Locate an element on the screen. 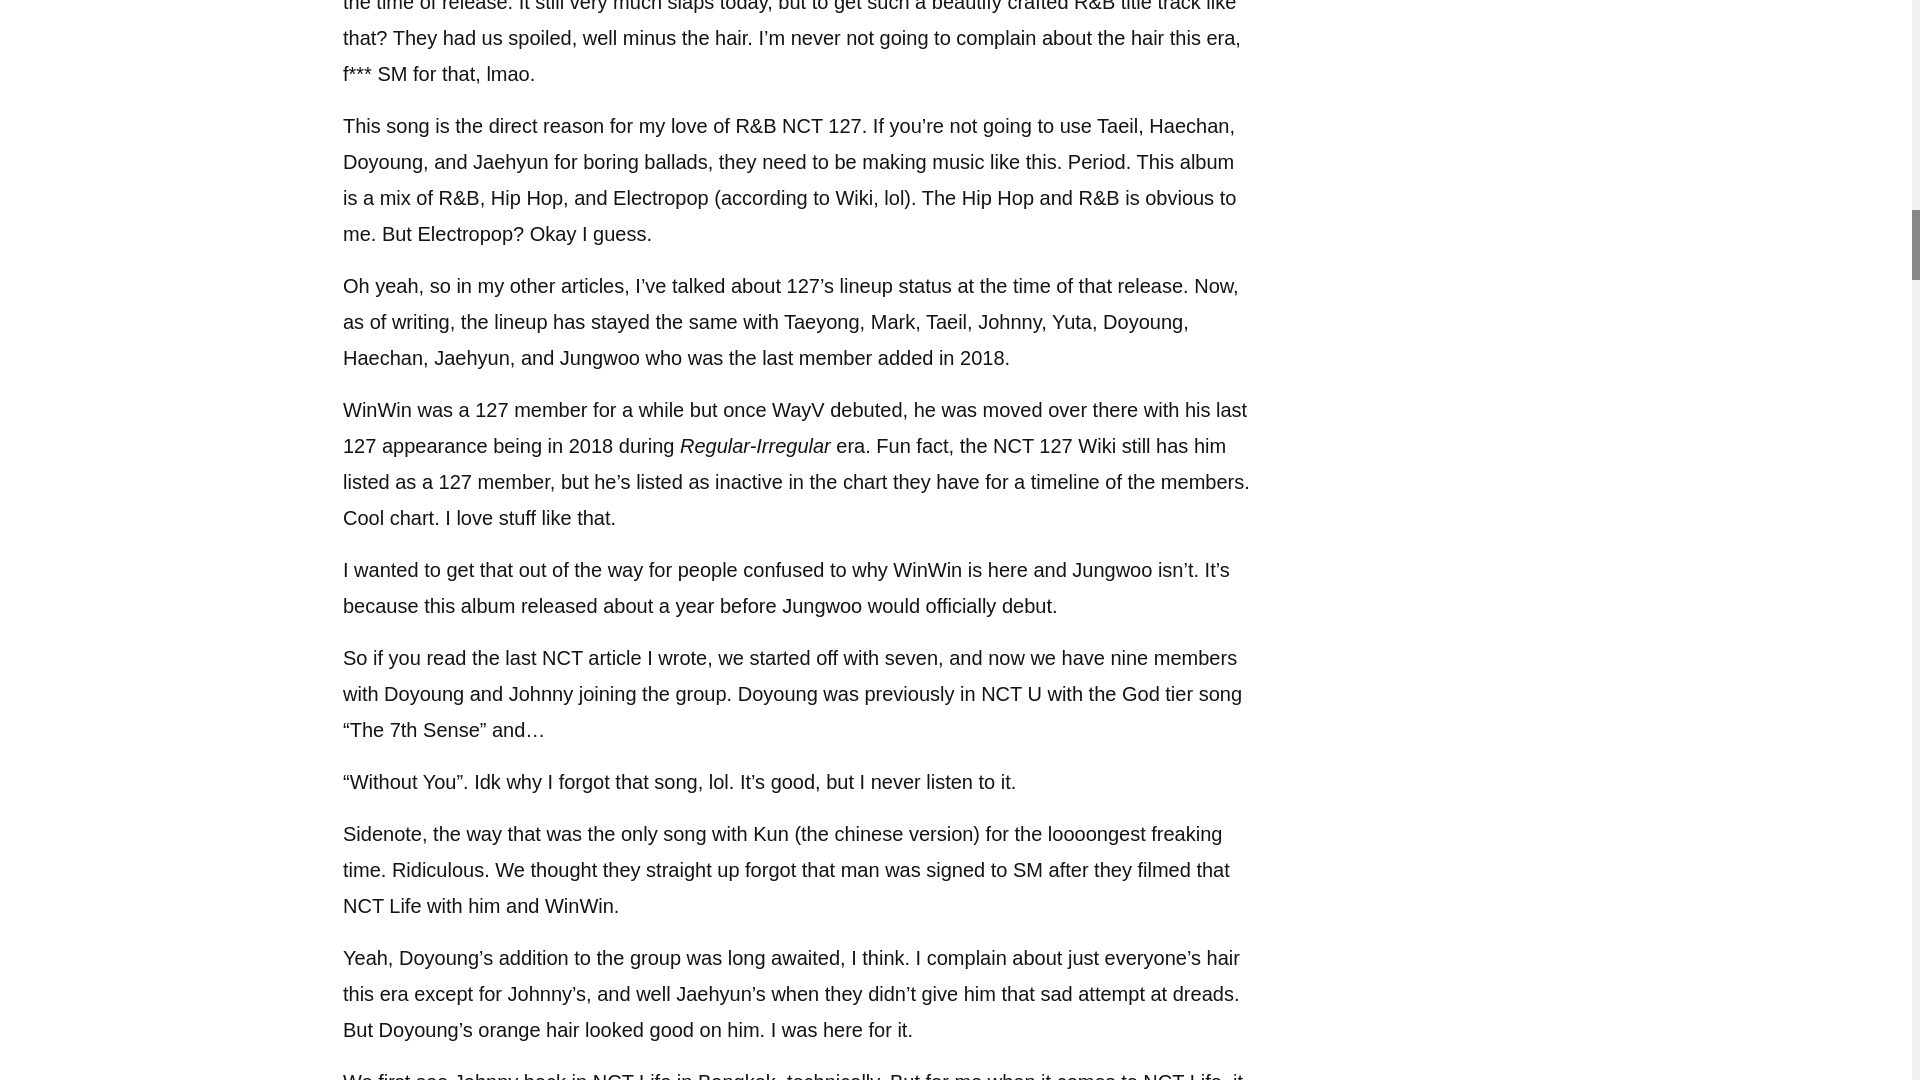 Image resolution: width=1920 pixels, height=1080 pixels. Wiki is located at coordinates (1097, 446).